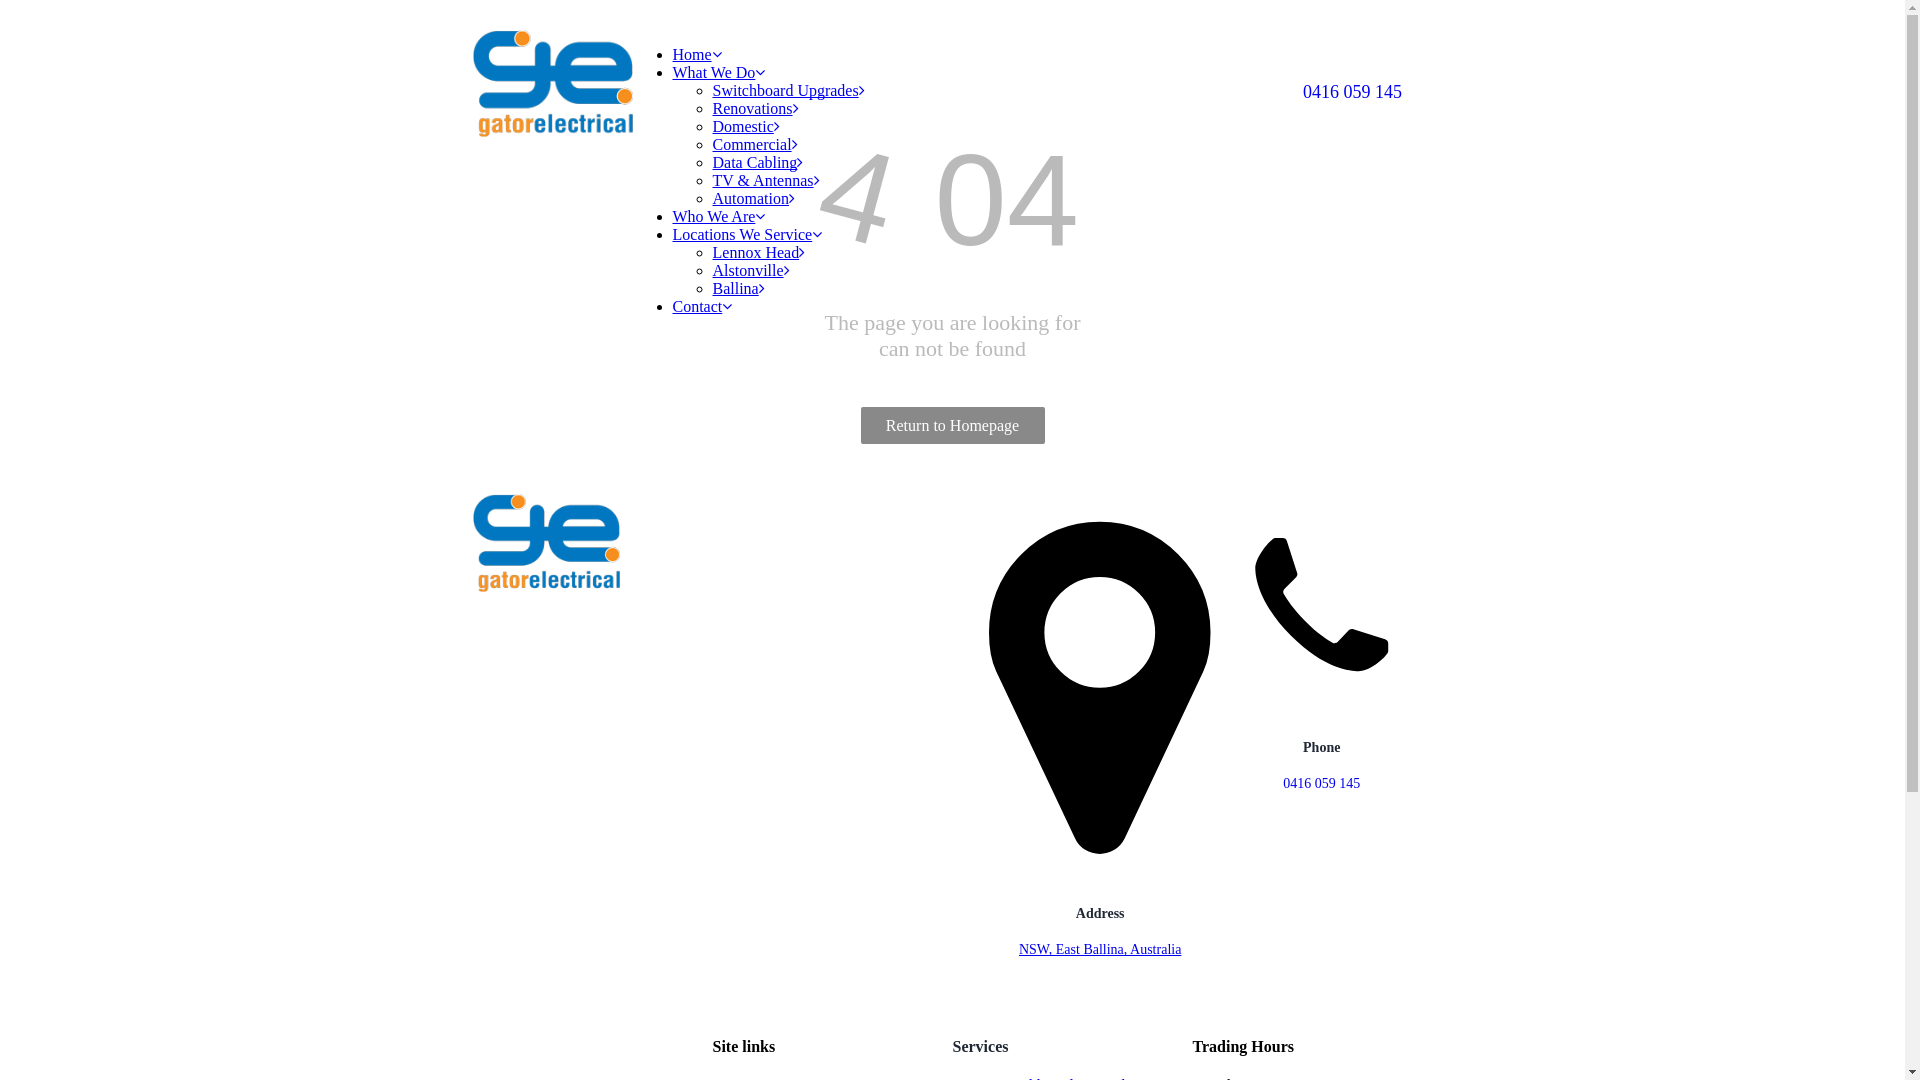 This screenshot has width=1920, height=1080. What do you see at coordinates (750, 270) in the screenshot?
I see `Alstonville` at bounding box center [750, 270].